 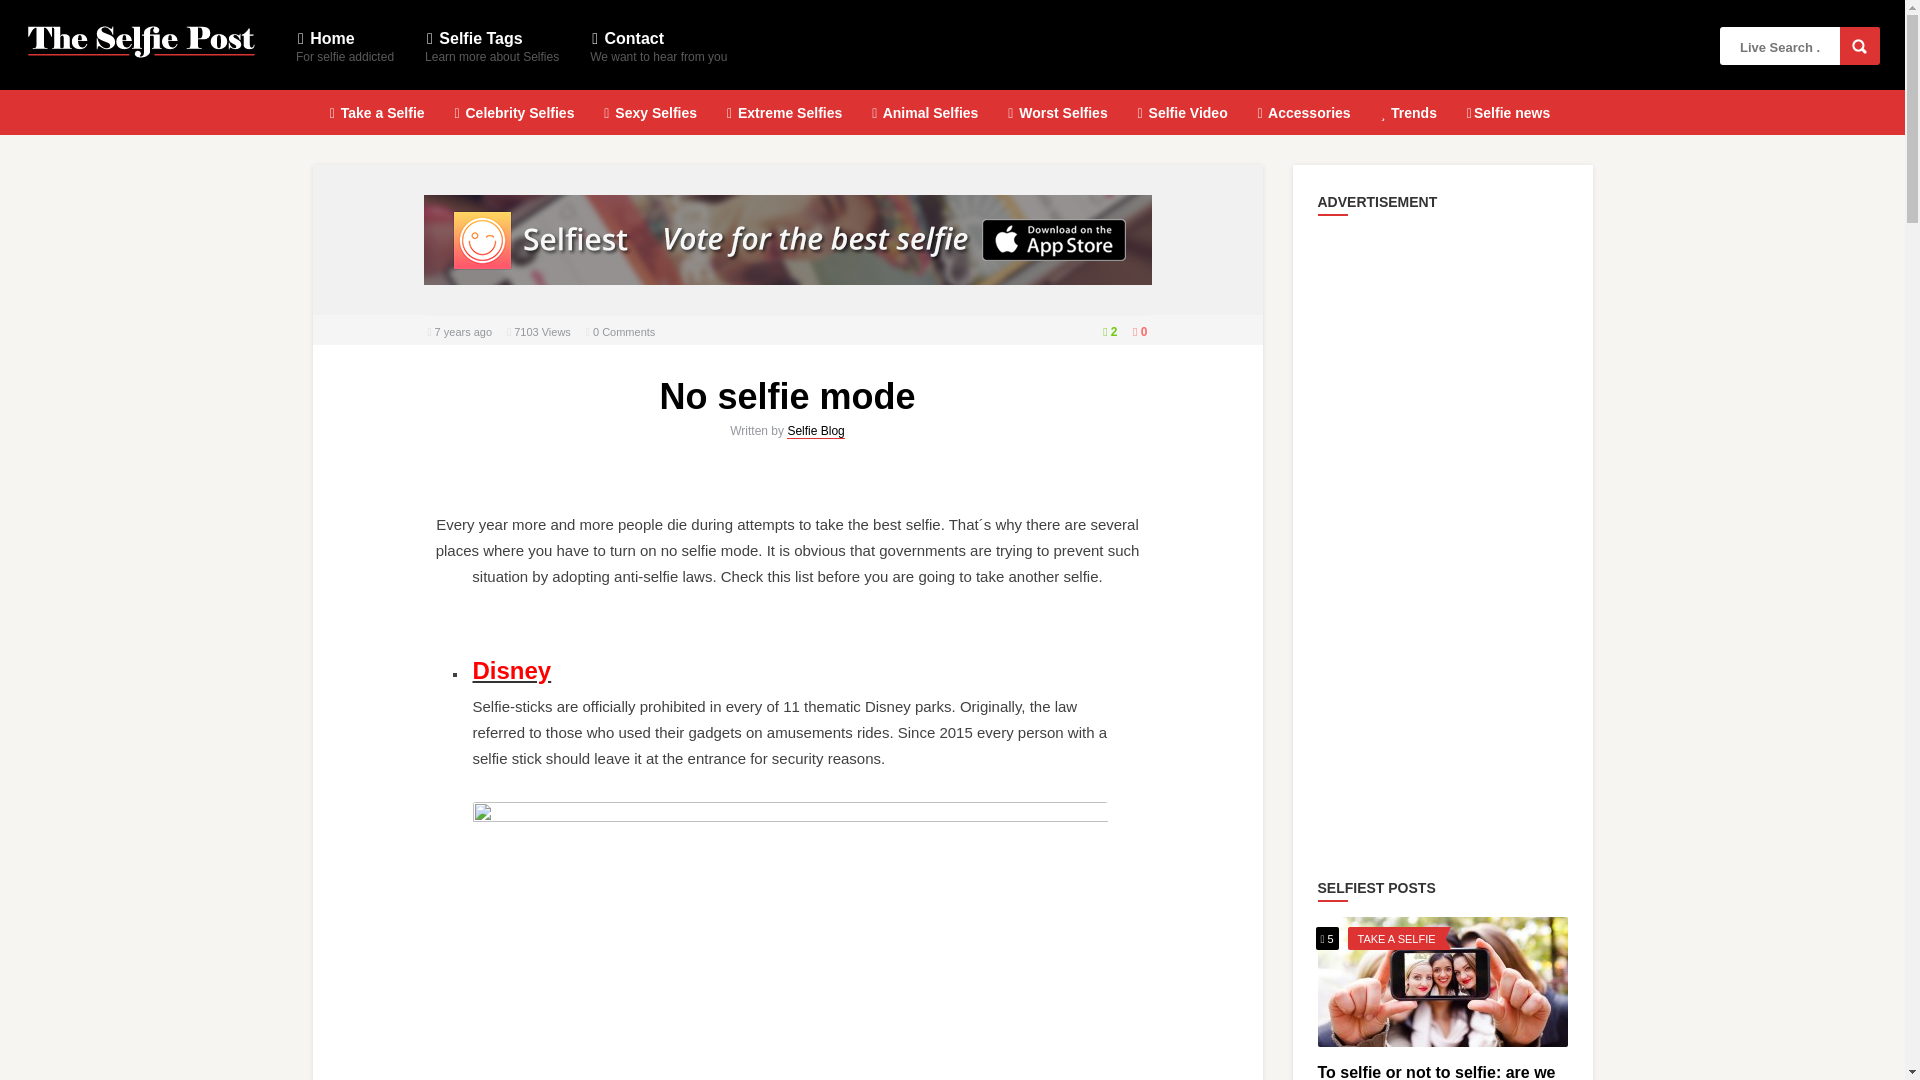 What do you see at coordinates (816, 431) in the screenshot?
I see `Selfie Blog` at bounding box center [816, 431].